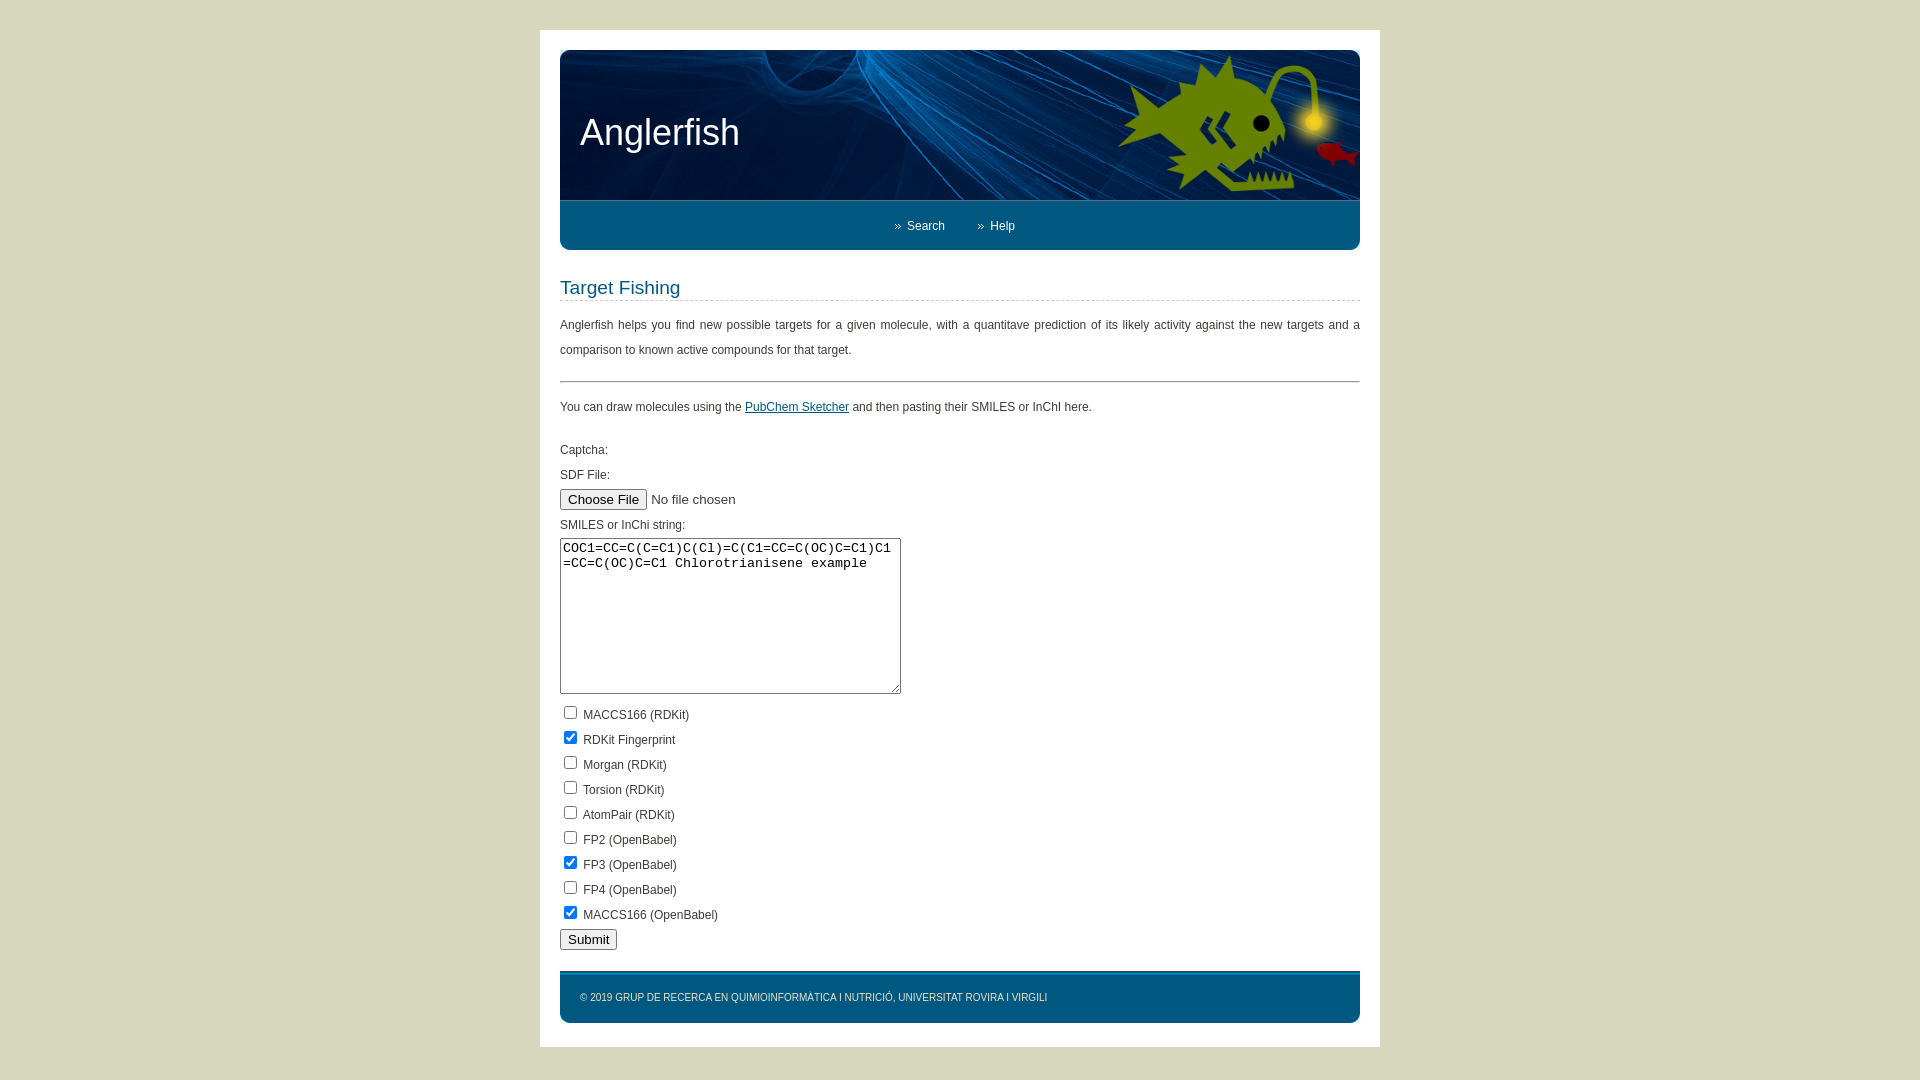 Image resolution: width=1920 pixels, height=1080 pixels. Describe the element at coordinates (1012, 224) in the screenshot. I see `Help` at that location.